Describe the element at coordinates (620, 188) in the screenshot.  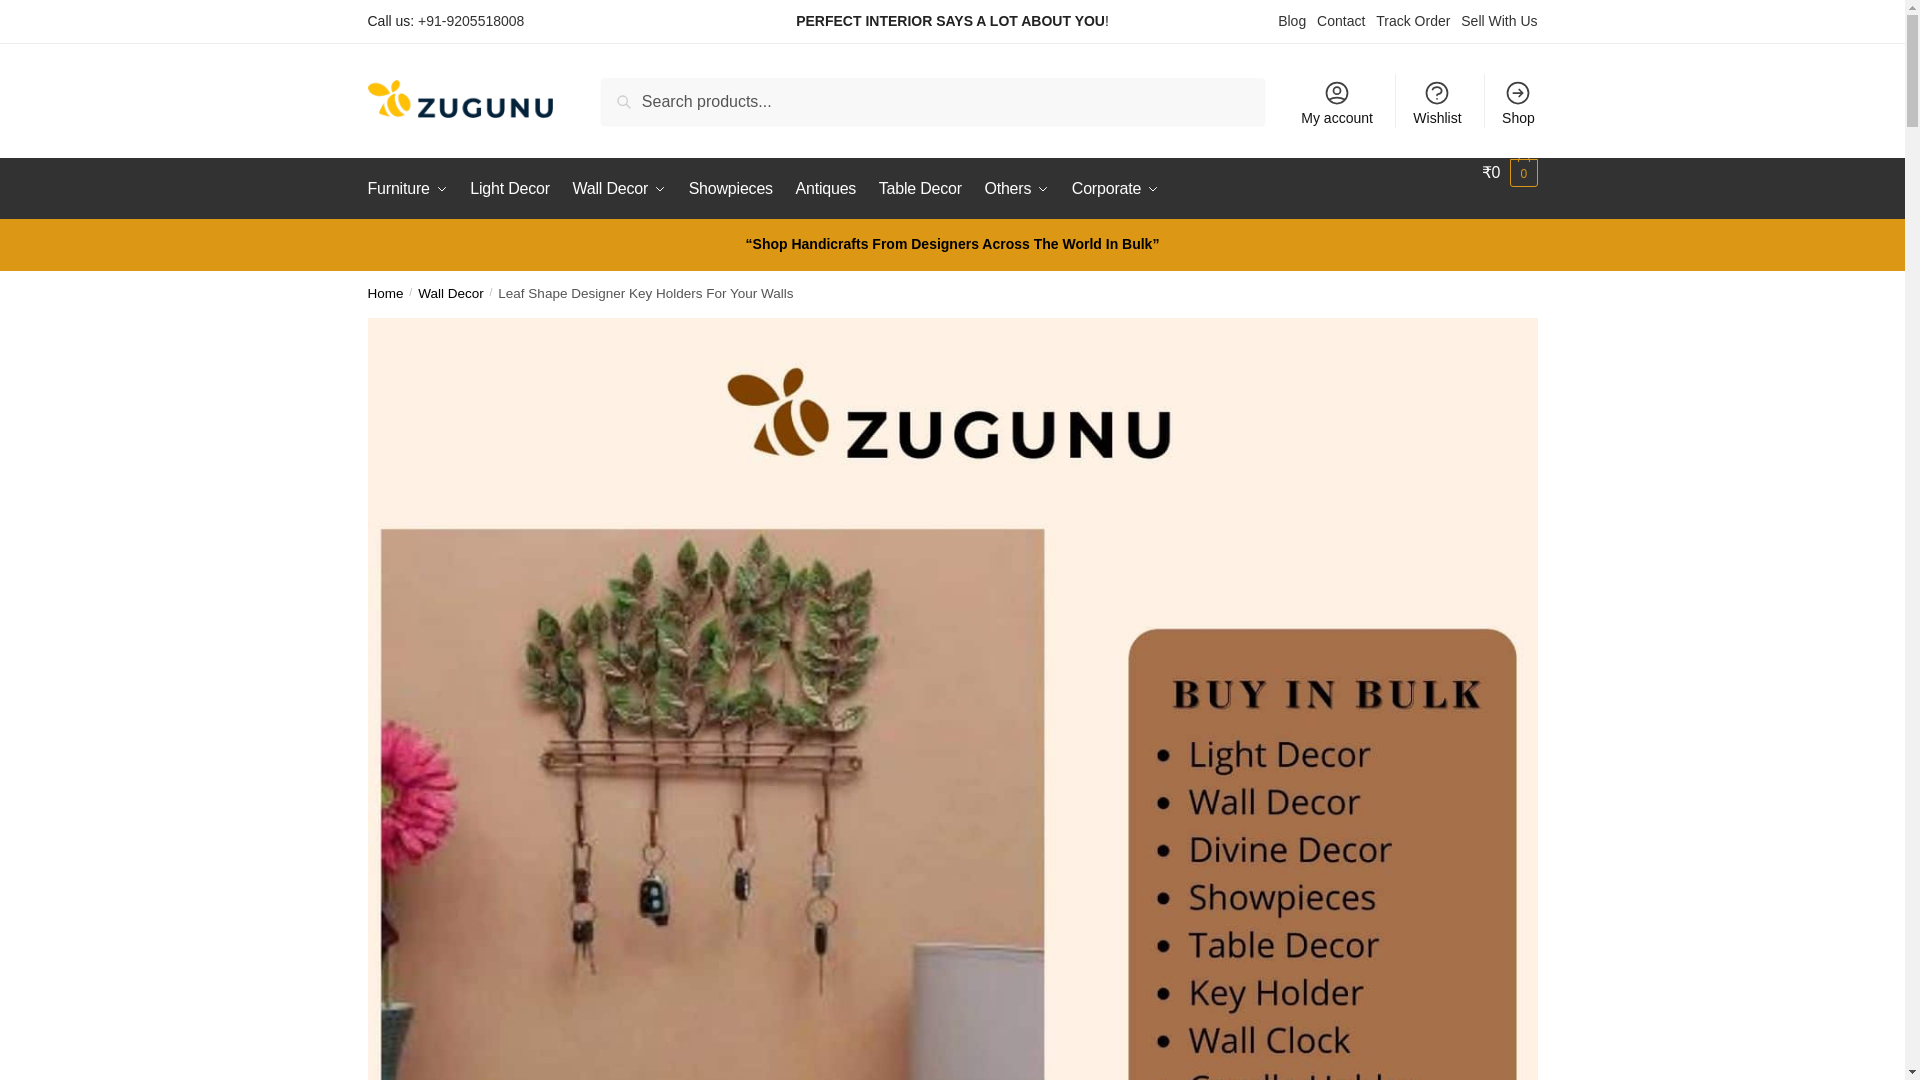
I see `Wall Decor` at that location.